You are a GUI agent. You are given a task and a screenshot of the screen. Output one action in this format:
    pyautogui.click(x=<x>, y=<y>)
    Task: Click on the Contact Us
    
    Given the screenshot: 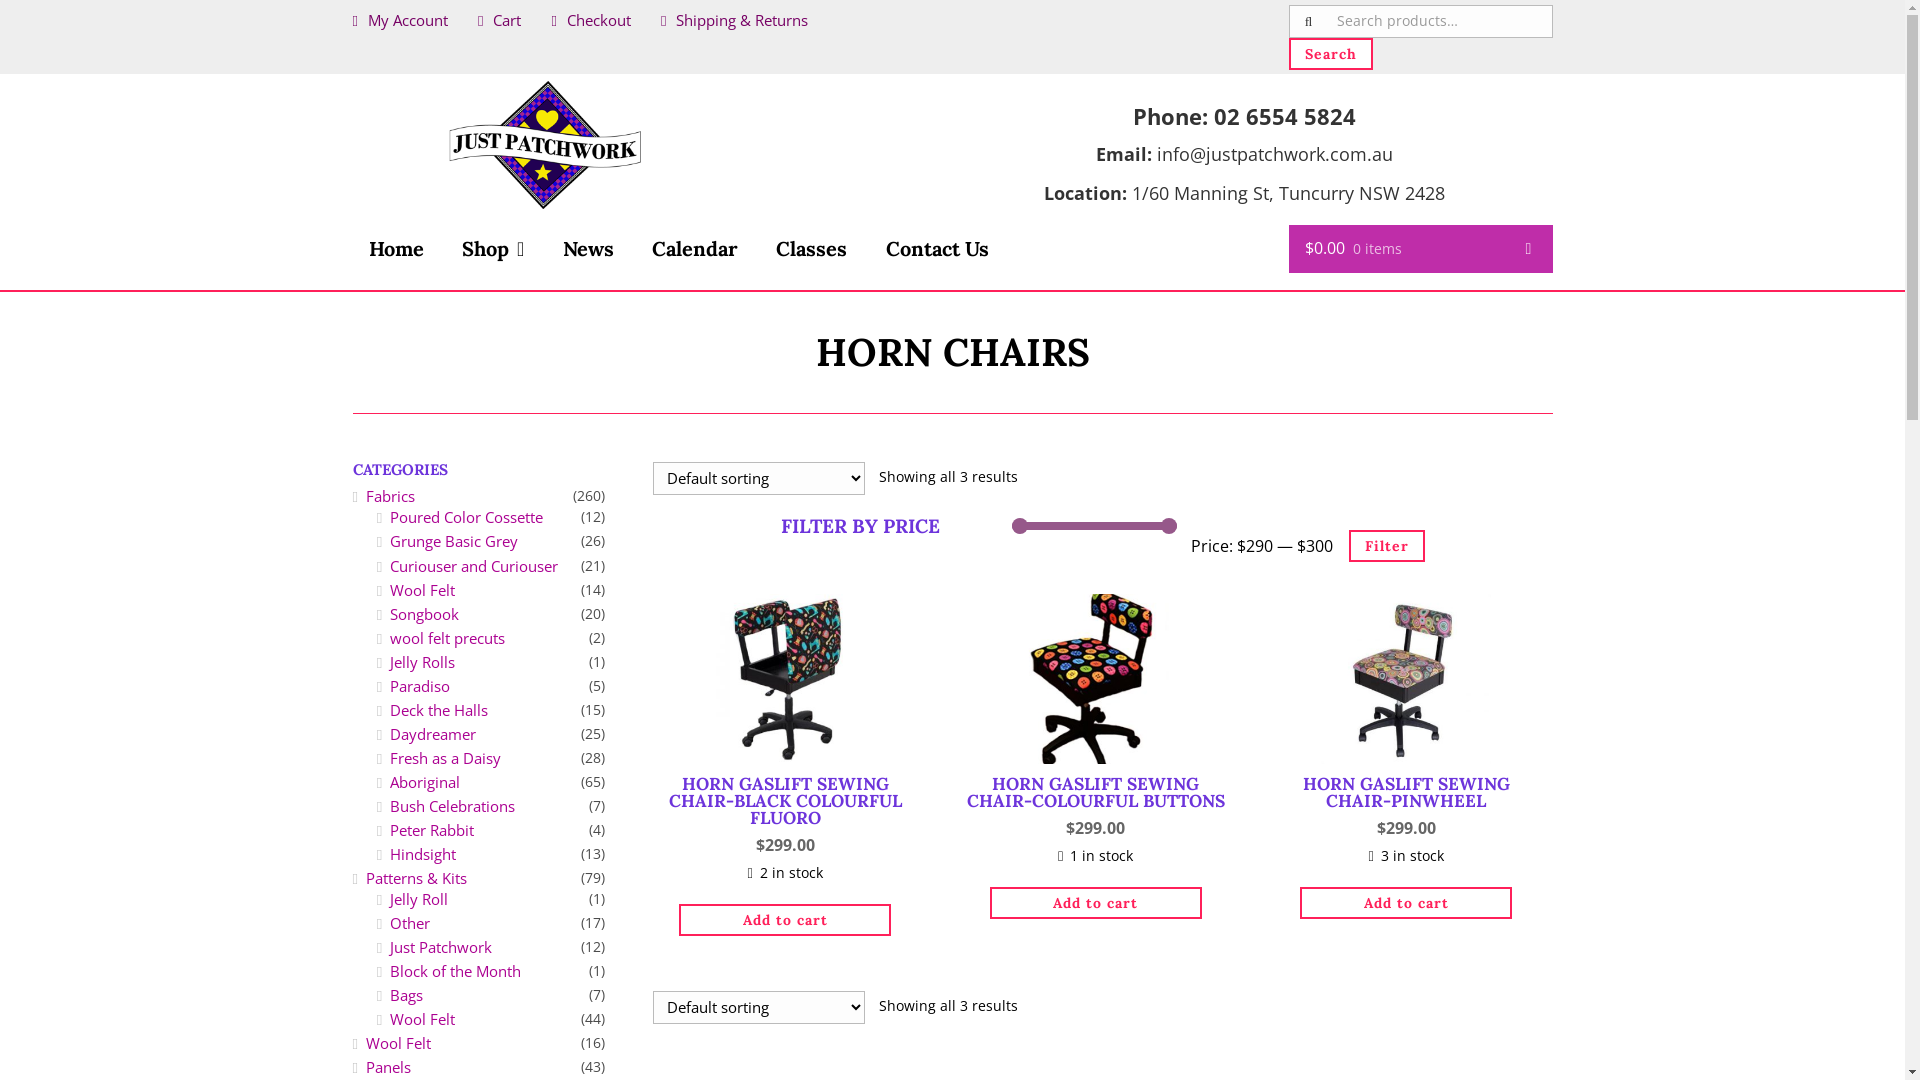 What is the action you would take?
    pyautogui.click(x=938, y=249)
    